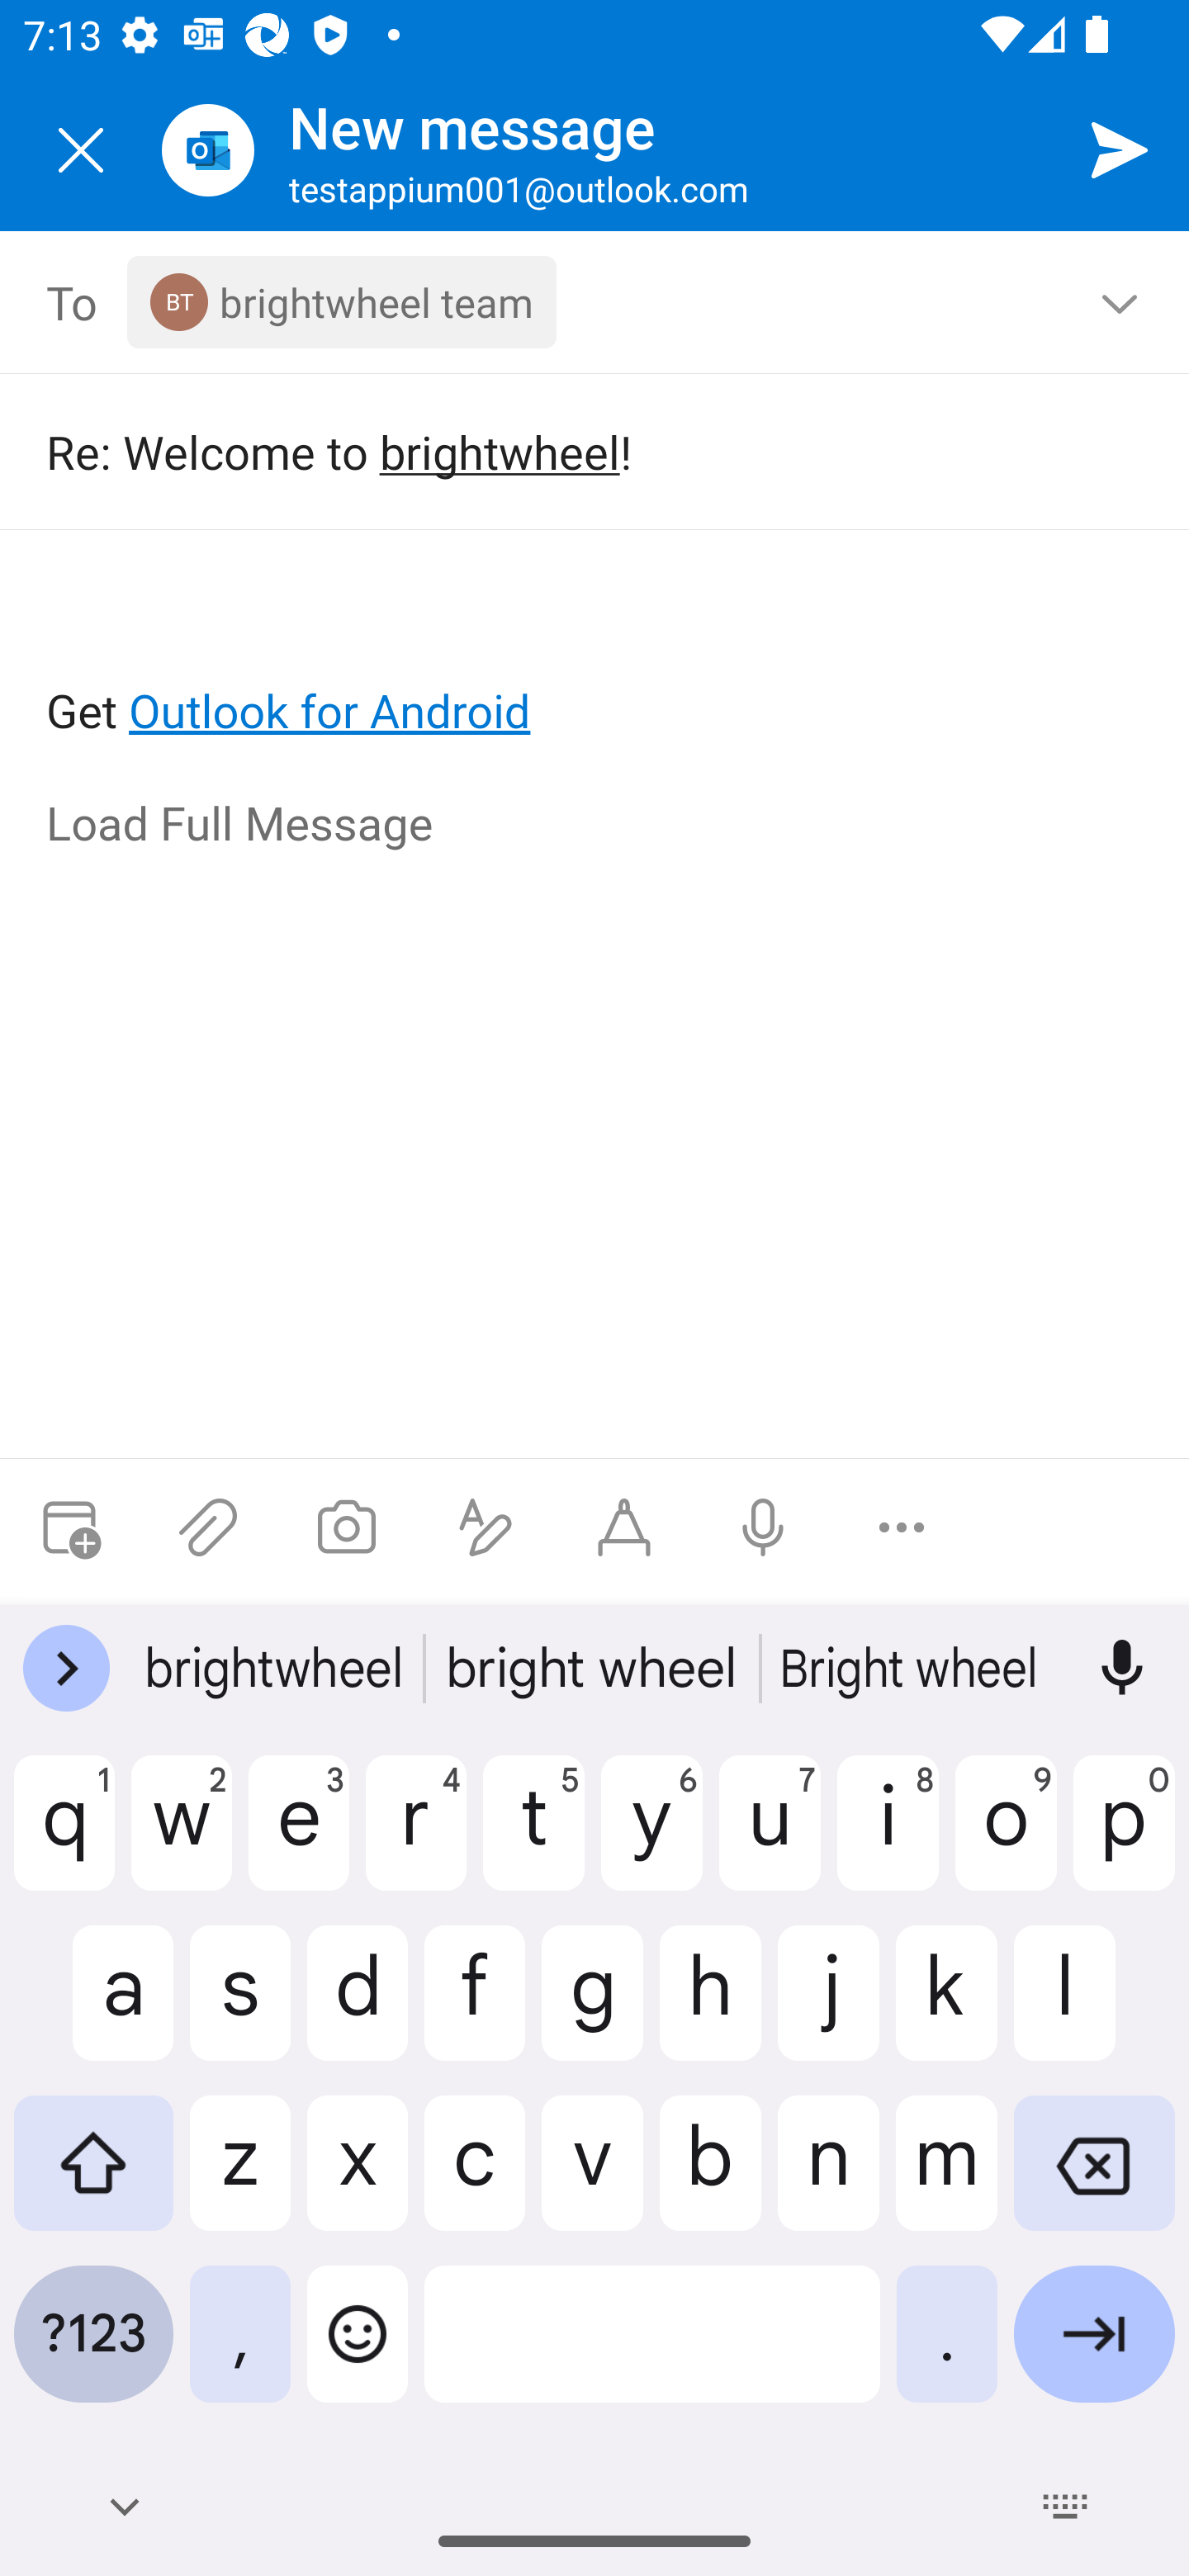  What do you see at coordinates (346, 1527) in the screenshot?
I see `Take a photo` at bounding box center [346, 1527].